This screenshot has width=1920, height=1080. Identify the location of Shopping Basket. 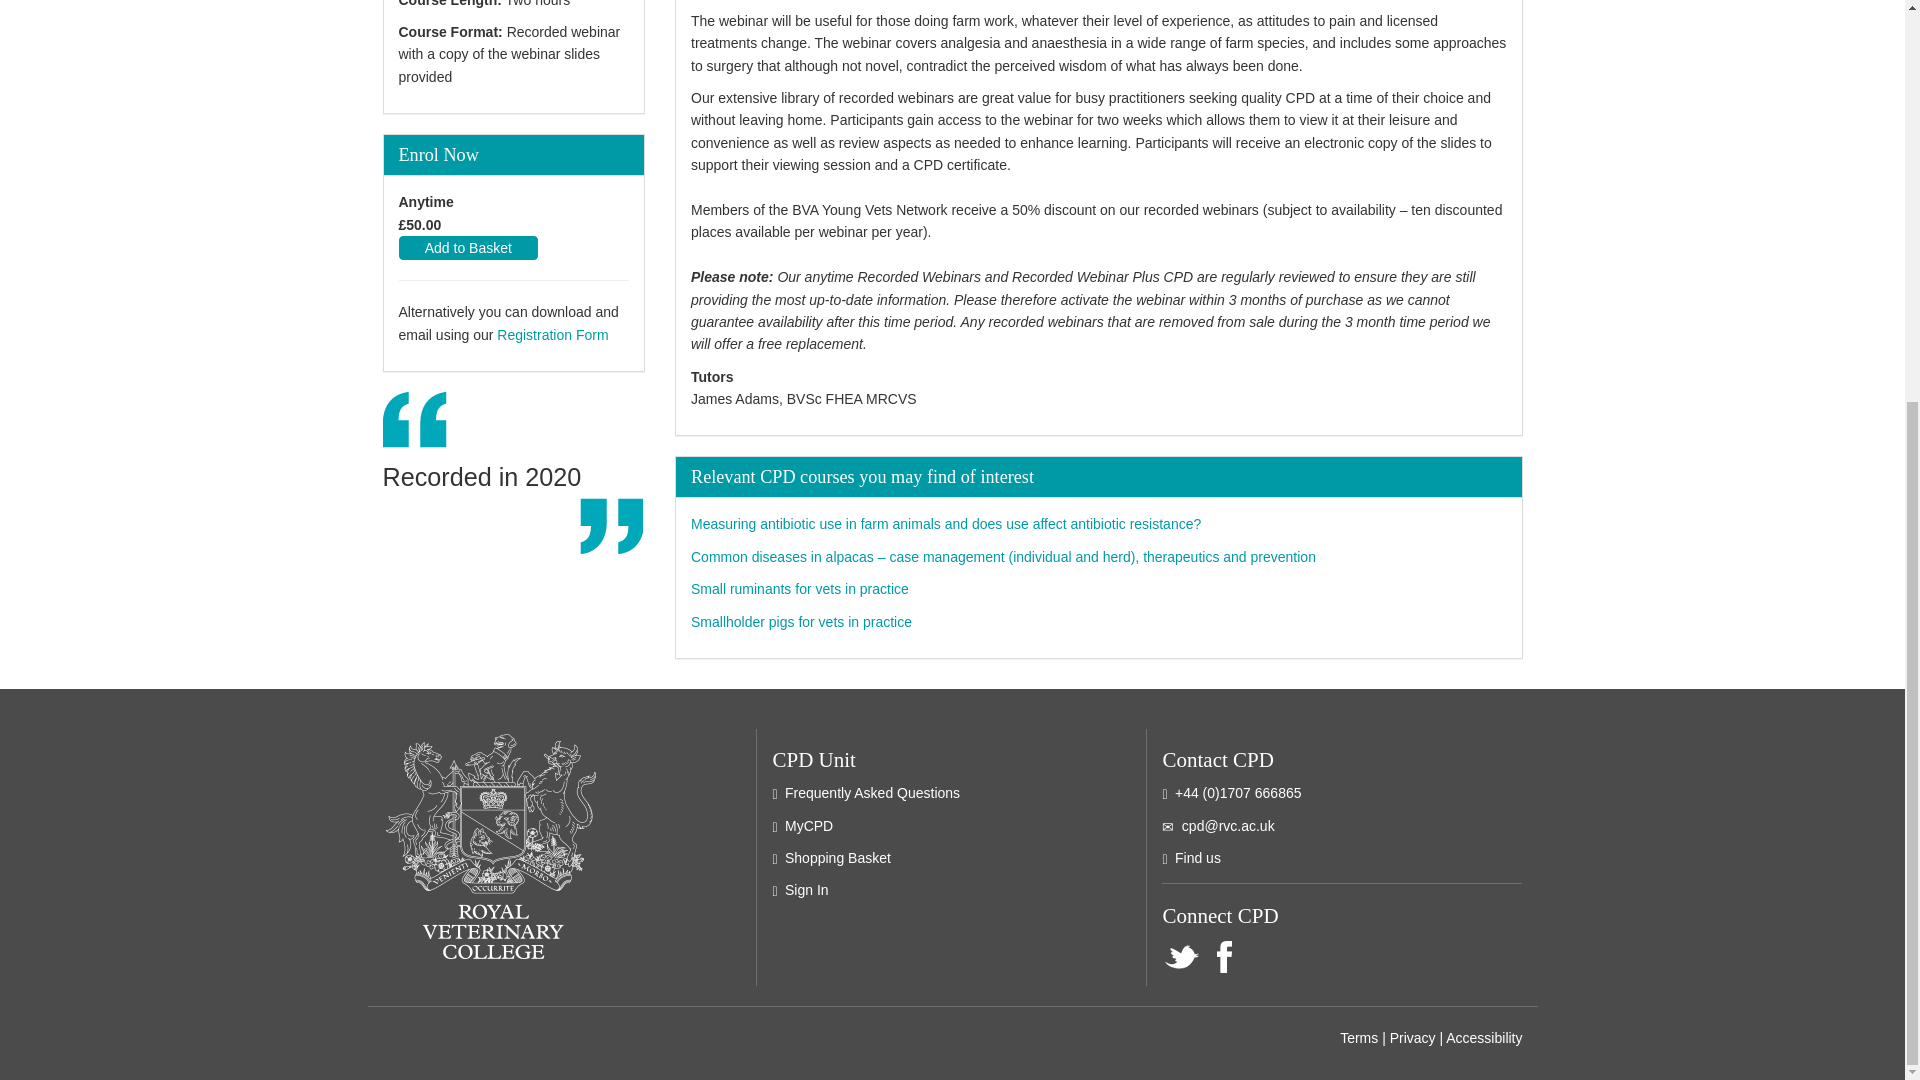
(838, 858).